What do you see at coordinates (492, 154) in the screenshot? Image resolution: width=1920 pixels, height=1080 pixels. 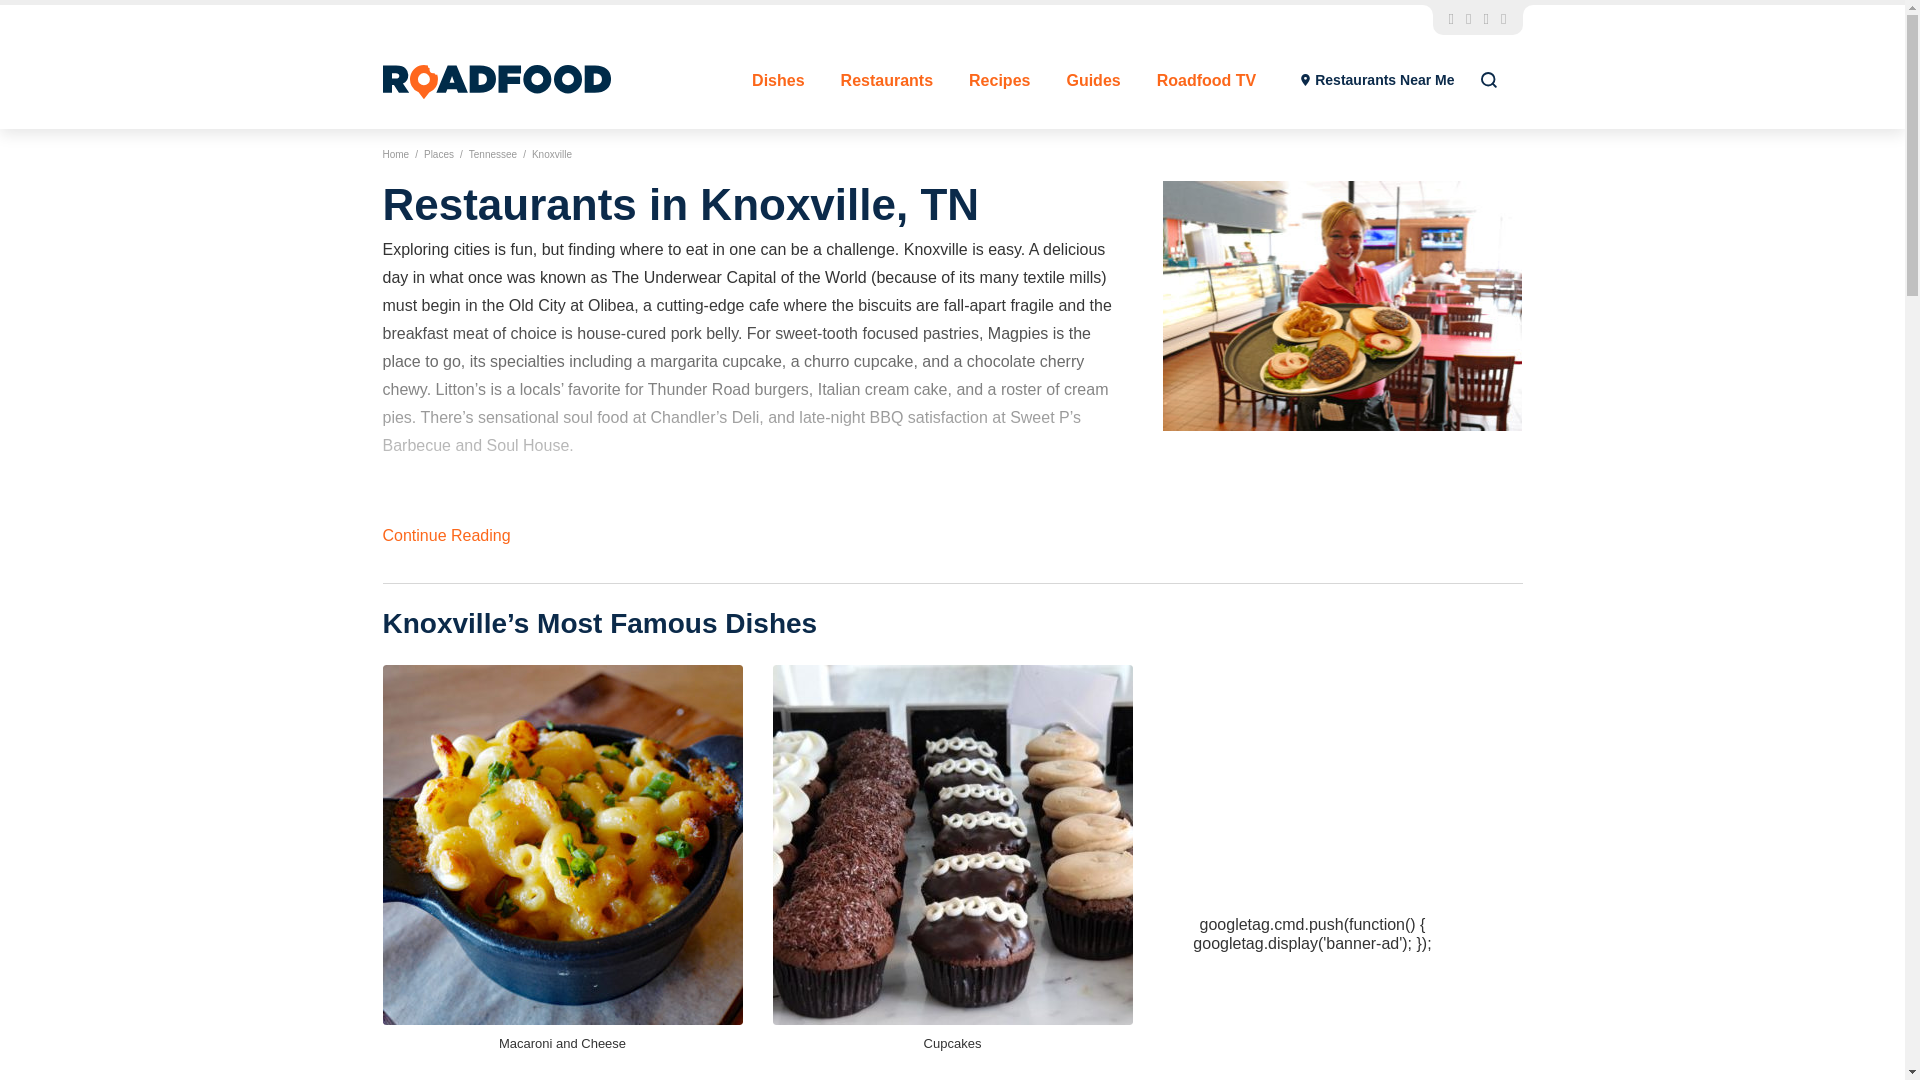 I see `Go to Tennessee.` at bounding box center [492, 154].